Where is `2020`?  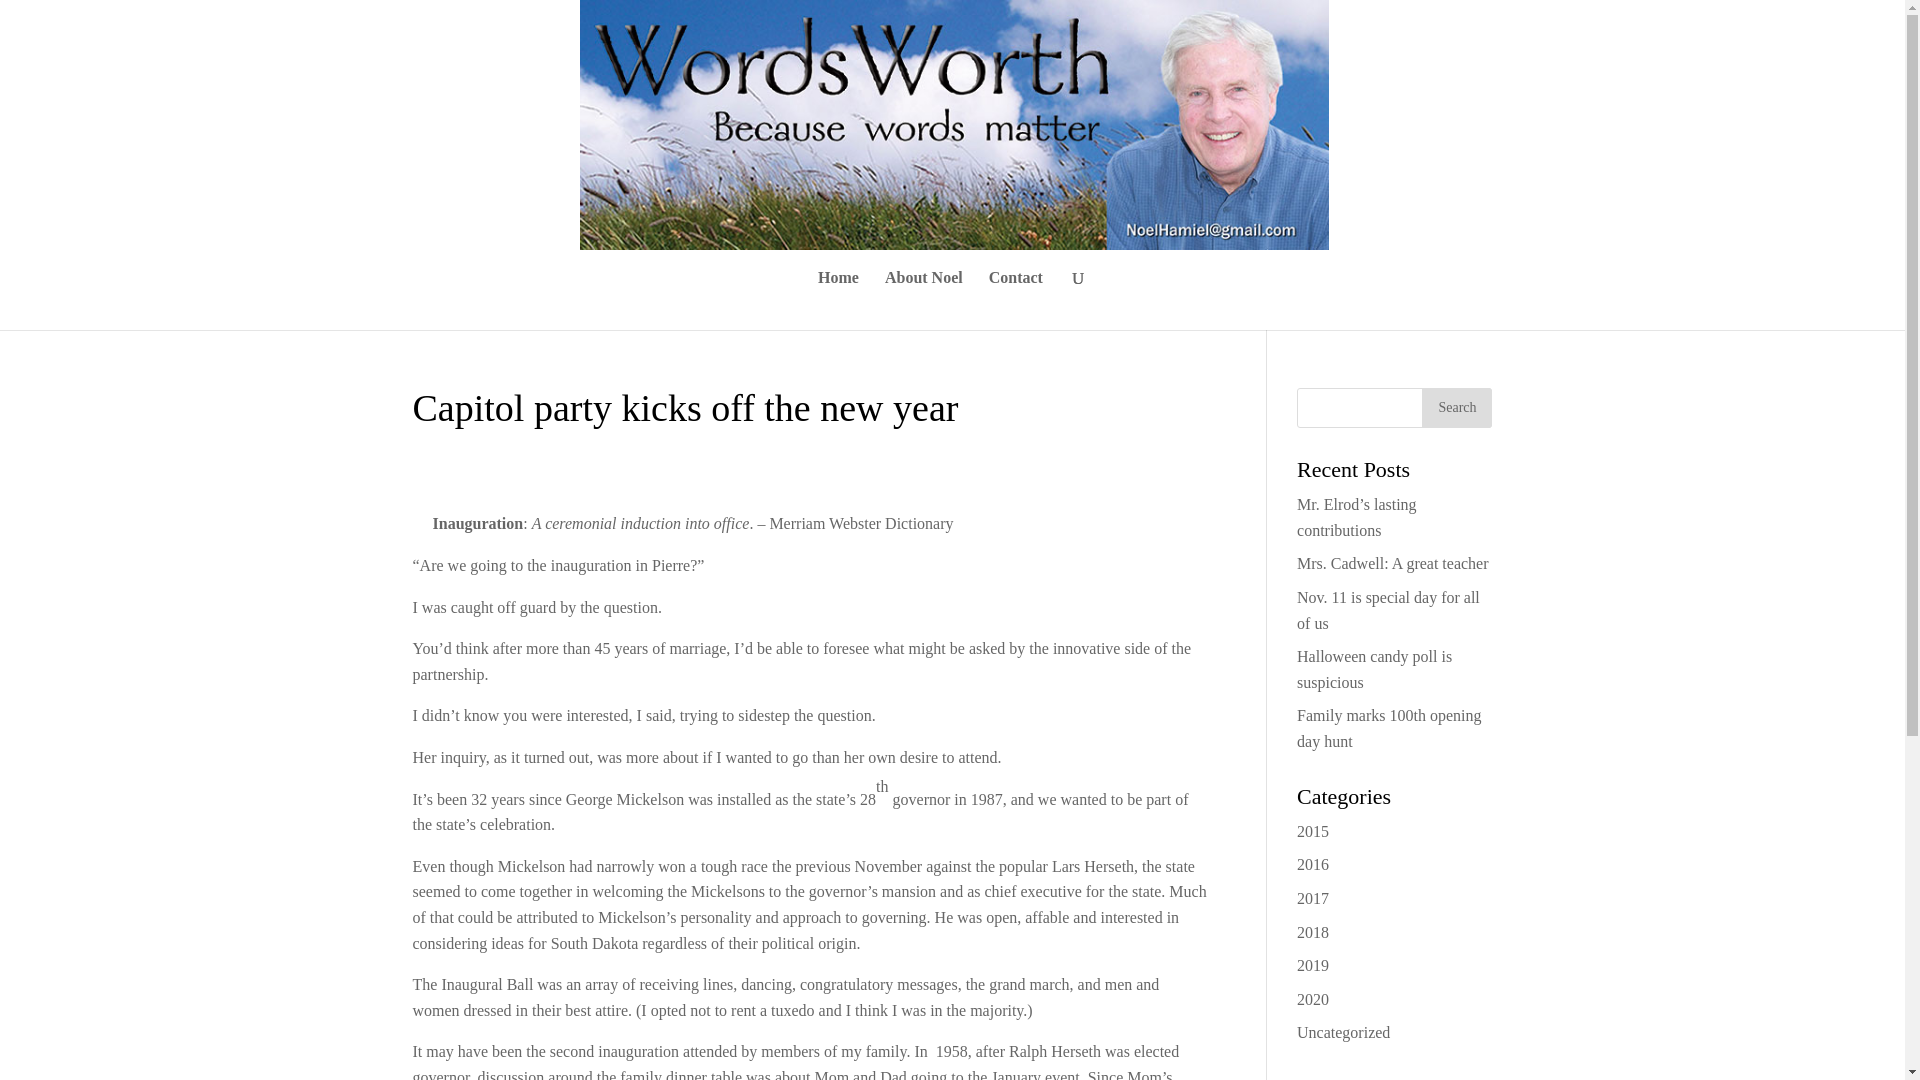
2020 is located at coordinates (1312, 999).